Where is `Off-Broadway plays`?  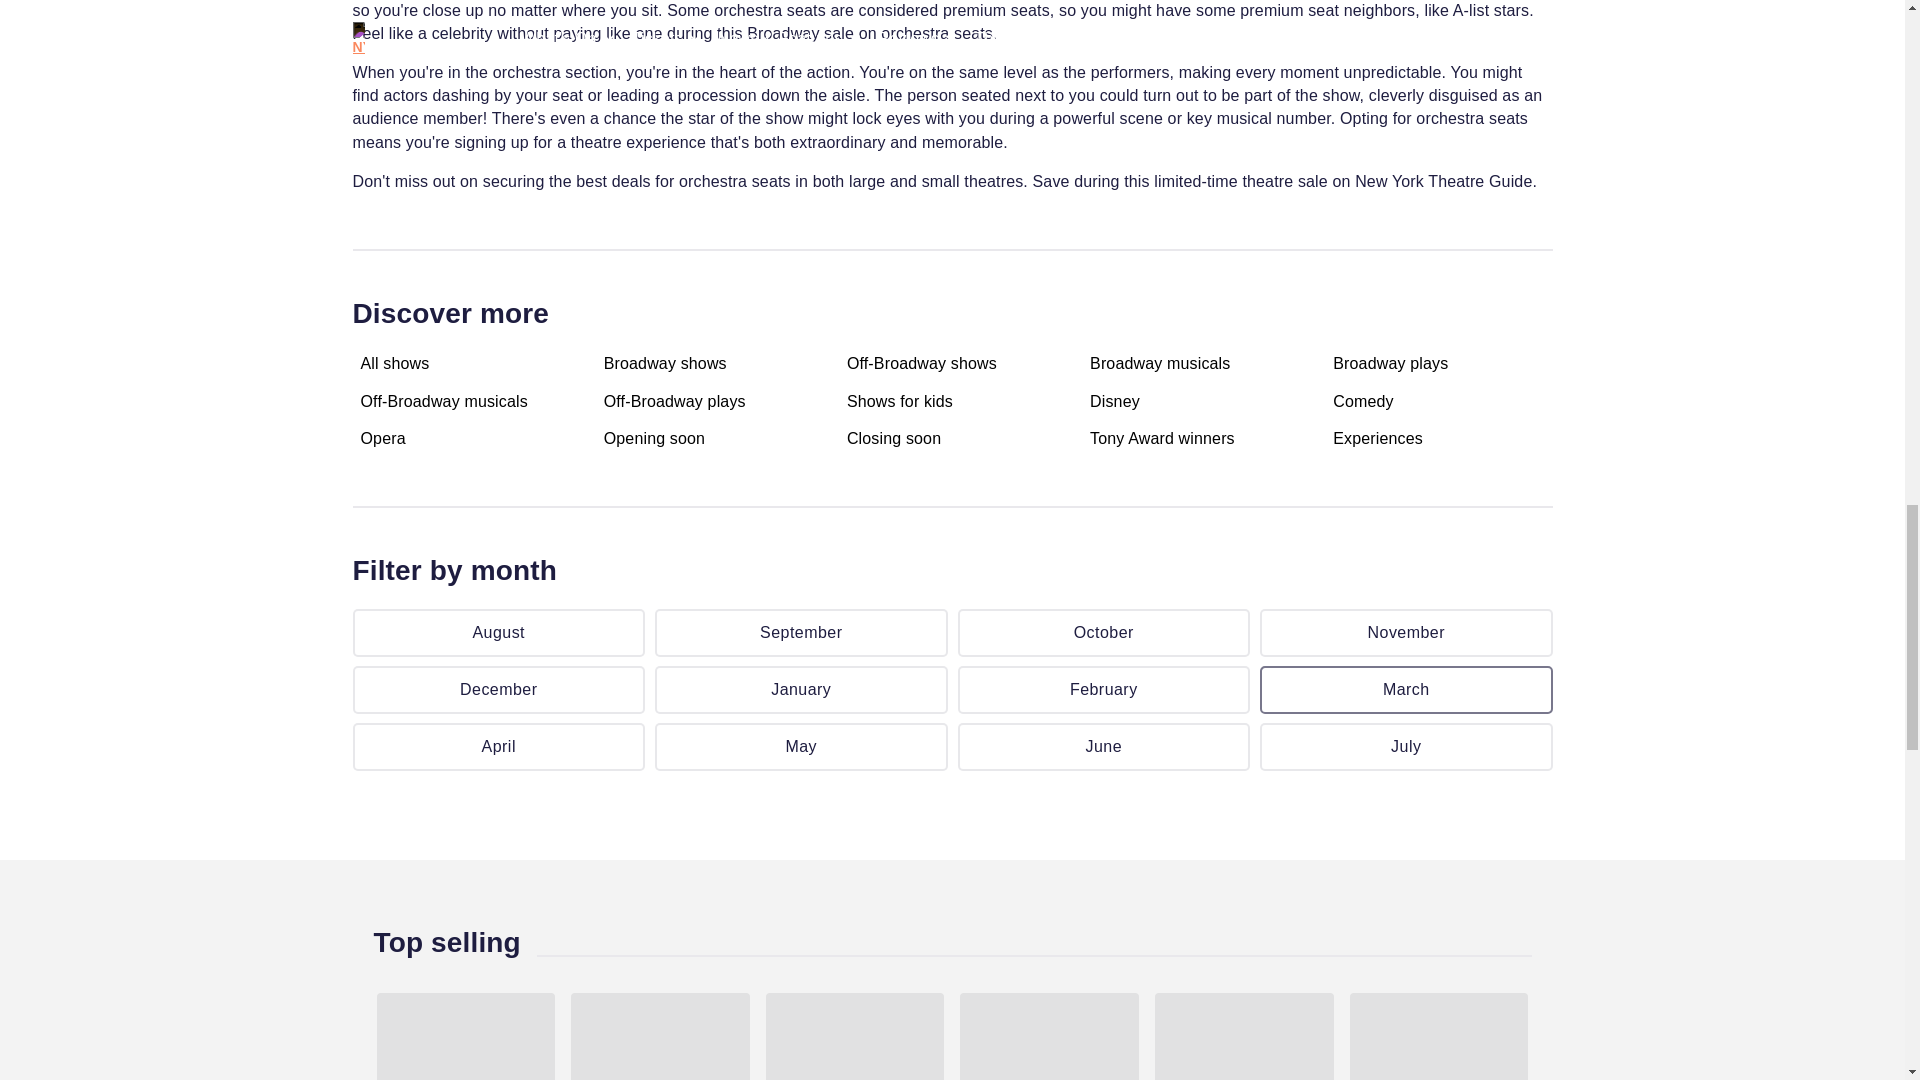
Off-Broadway plays is located at coordinates (675, 401).